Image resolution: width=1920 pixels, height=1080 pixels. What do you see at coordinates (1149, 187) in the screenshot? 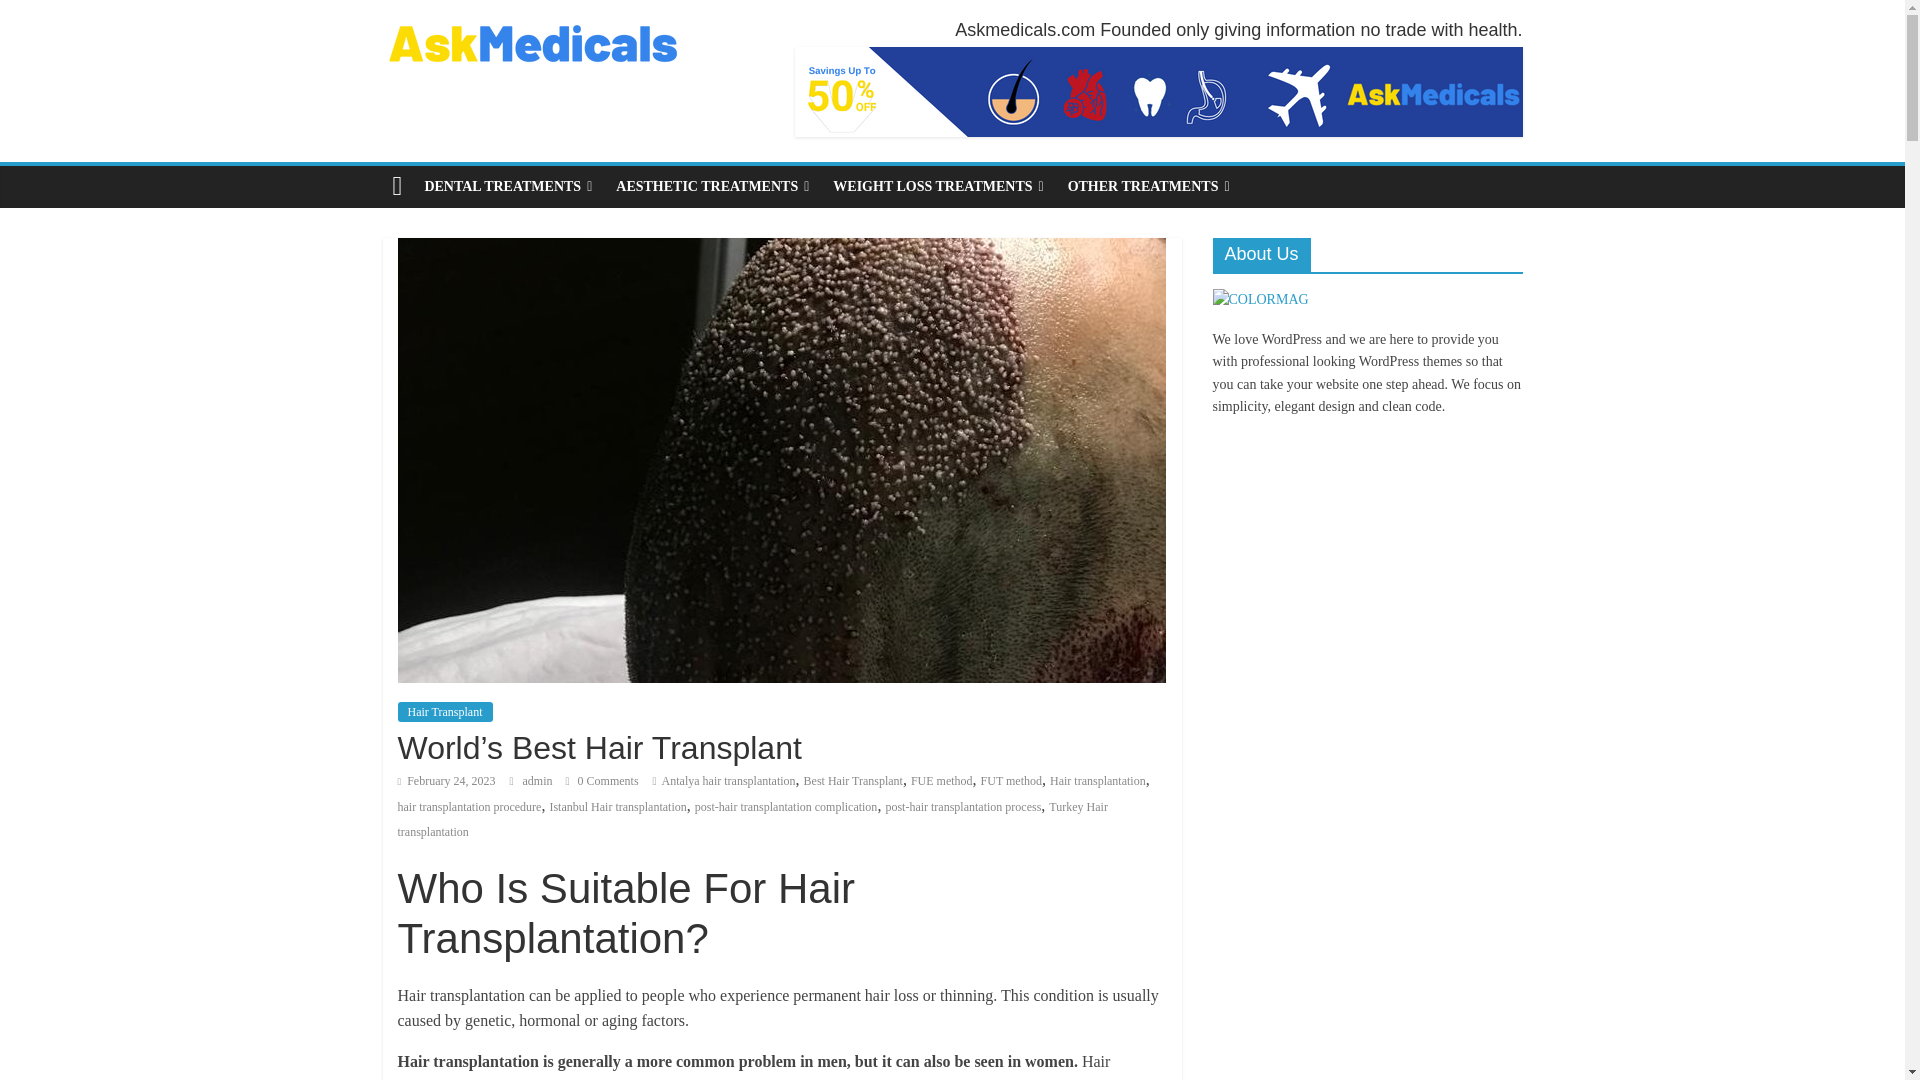
I see `OTHER TREATMENTS` at bounding box center [1149, 187].